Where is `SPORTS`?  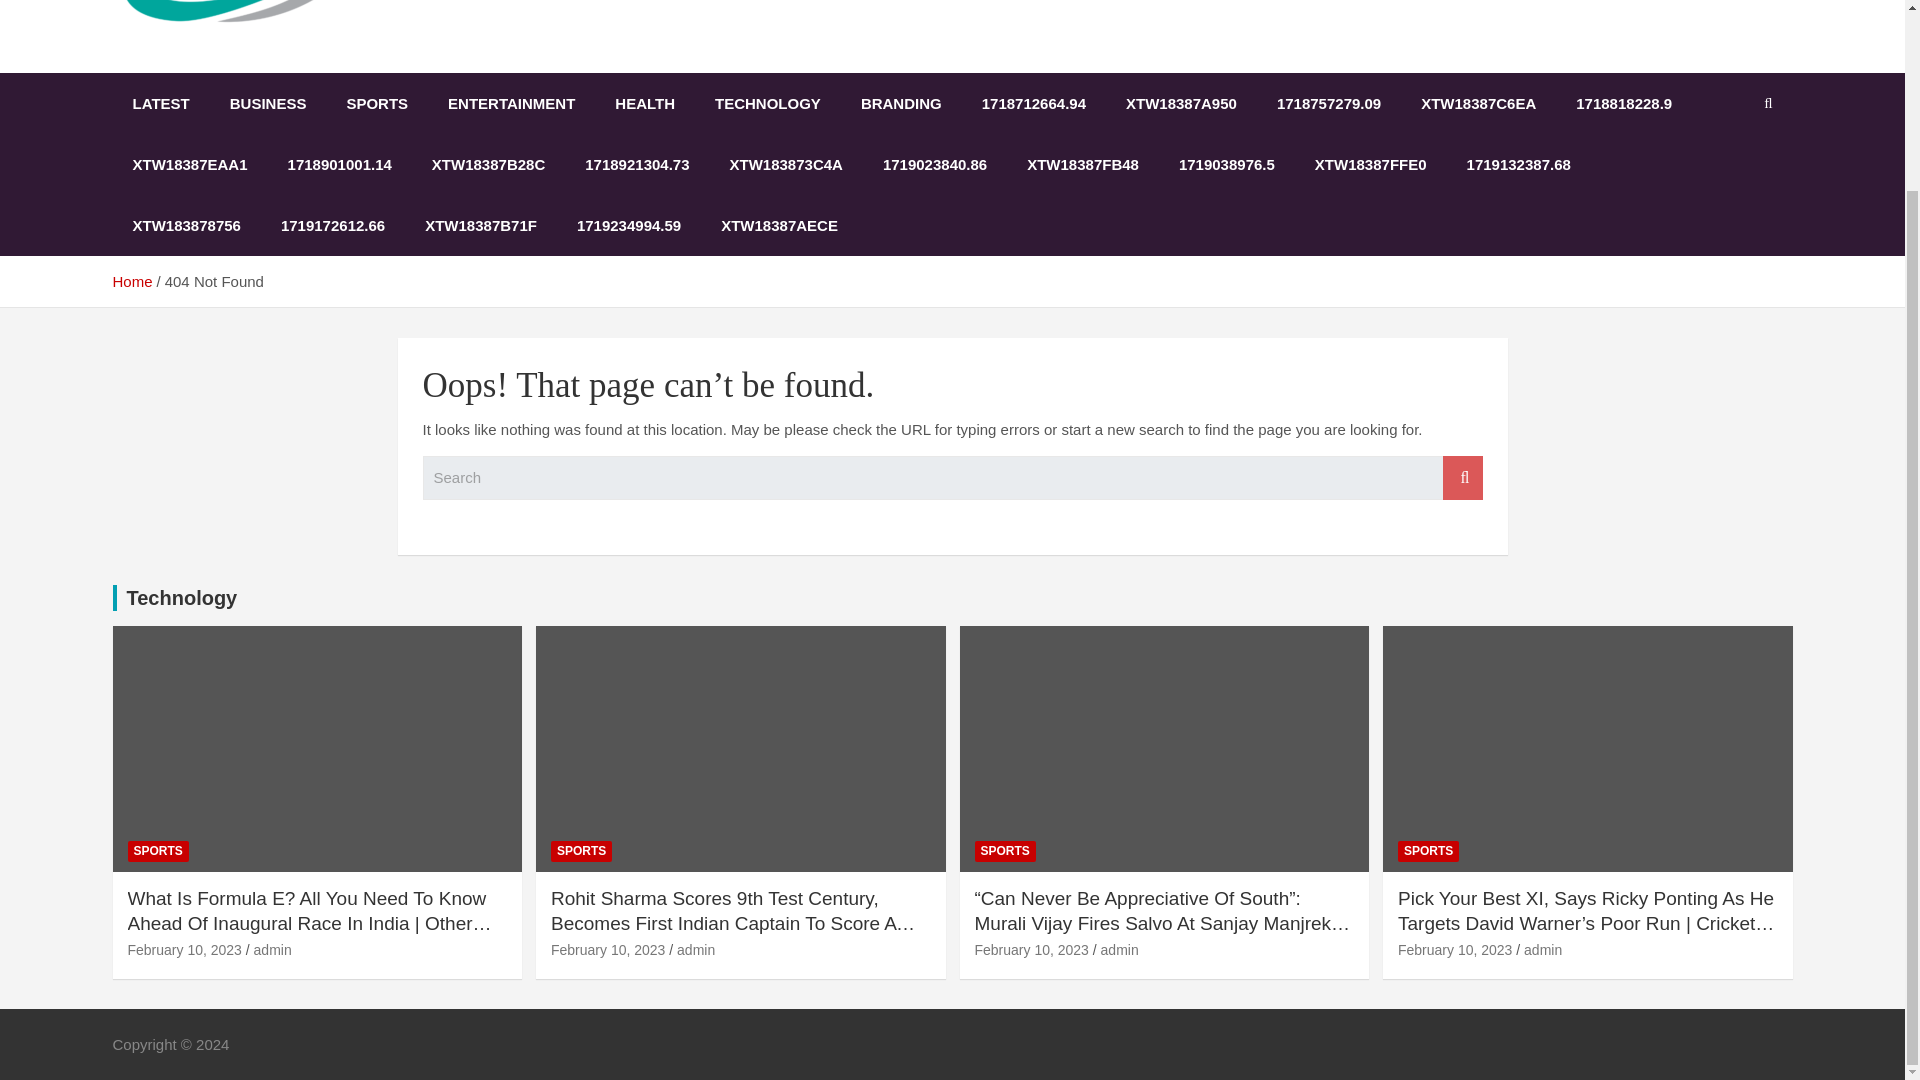
SPORTS is located at coordinates (377, 103).